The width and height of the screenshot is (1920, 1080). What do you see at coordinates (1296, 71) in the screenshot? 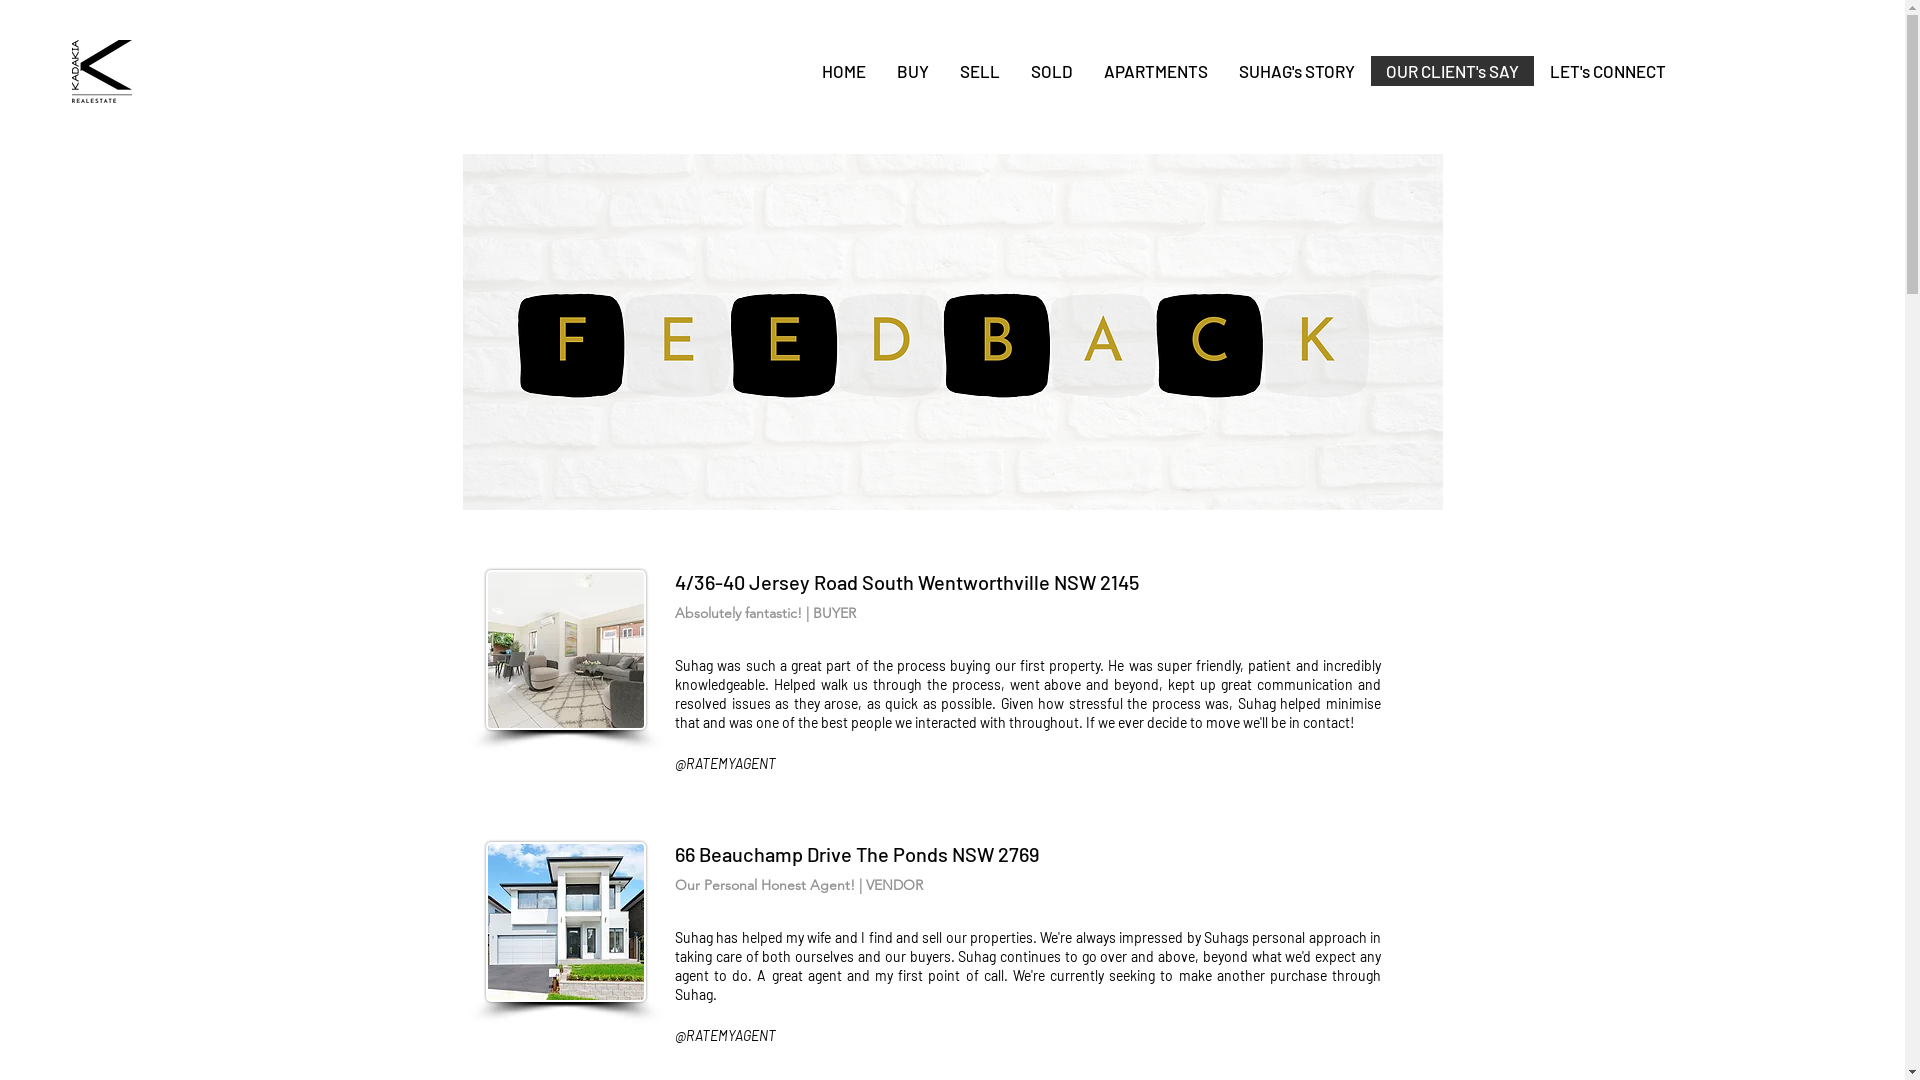
I see `SUHAG's STORY` at bounding box center [1296, 71].